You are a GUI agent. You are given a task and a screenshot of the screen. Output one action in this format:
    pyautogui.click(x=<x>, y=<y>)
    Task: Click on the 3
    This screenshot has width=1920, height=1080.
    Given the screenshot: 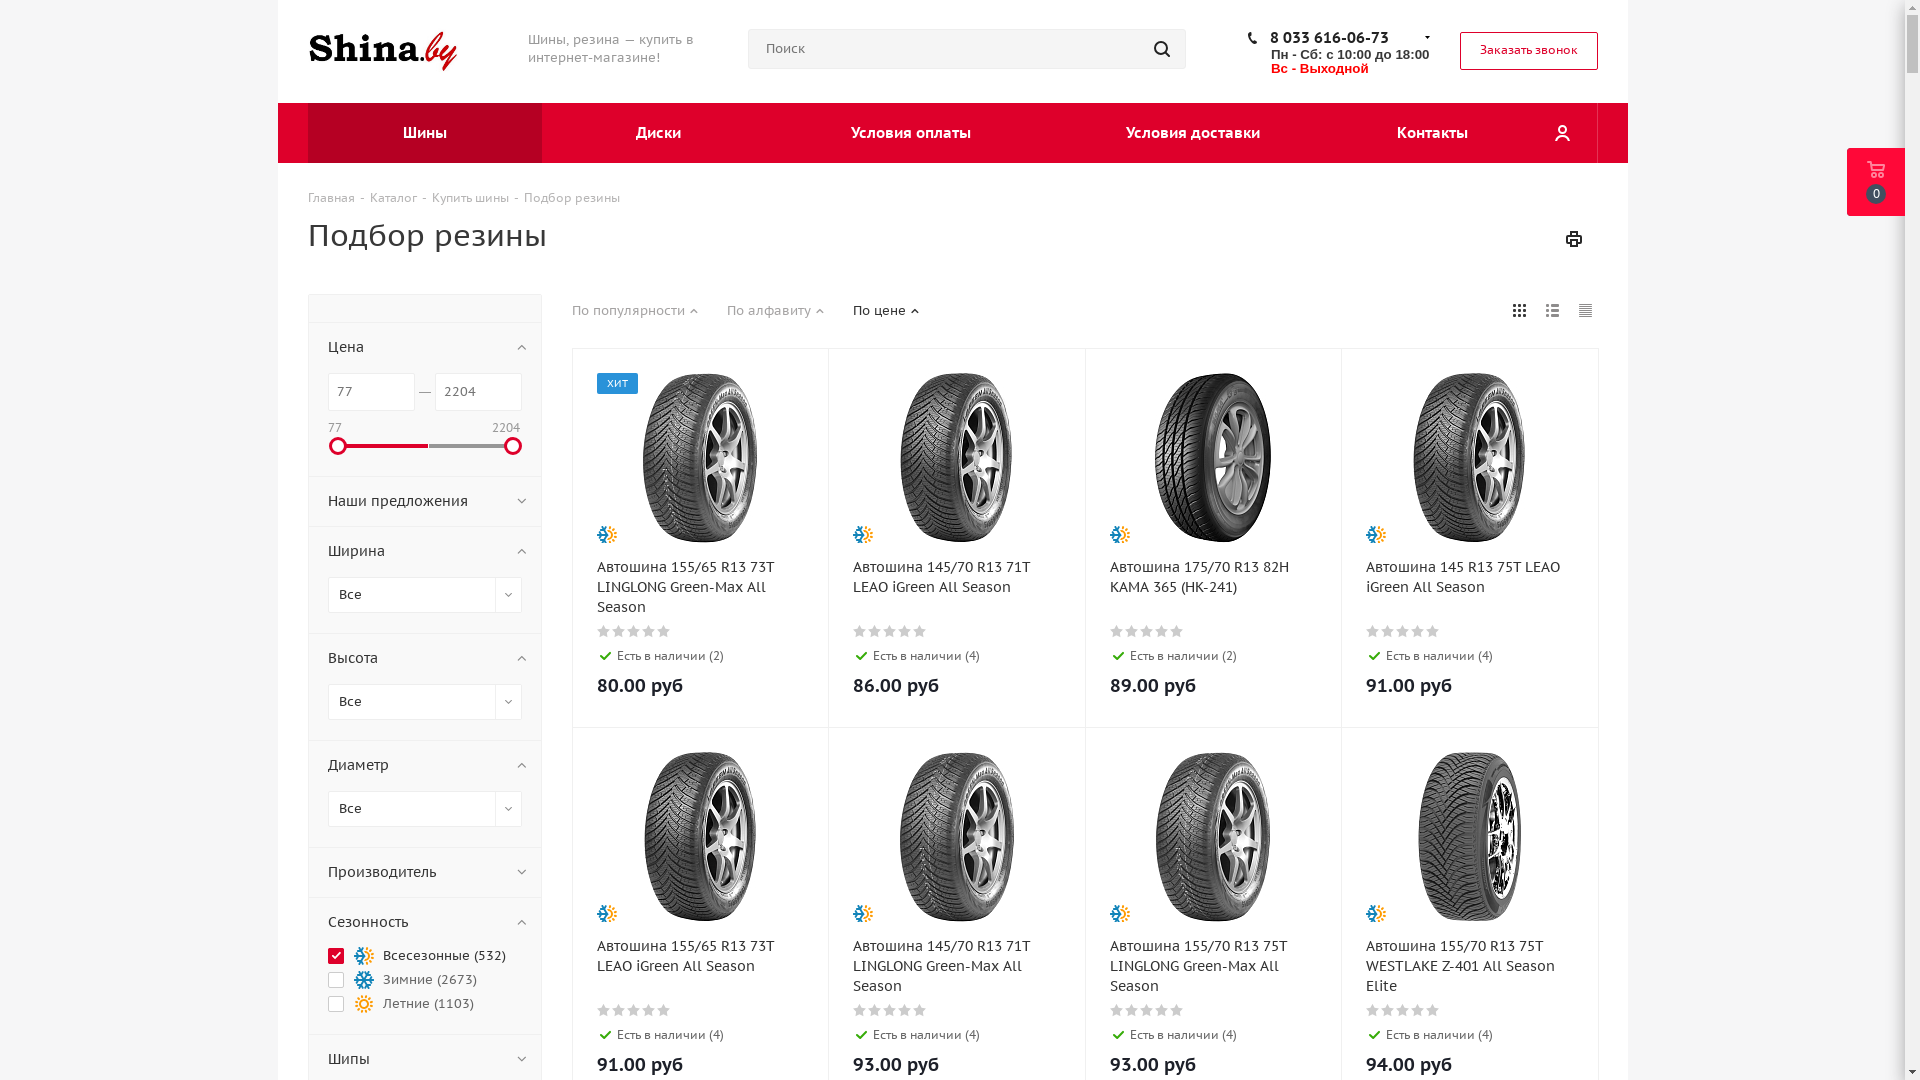 What is the action you would take?
    pyautogui.click(x=634, y=632)
    